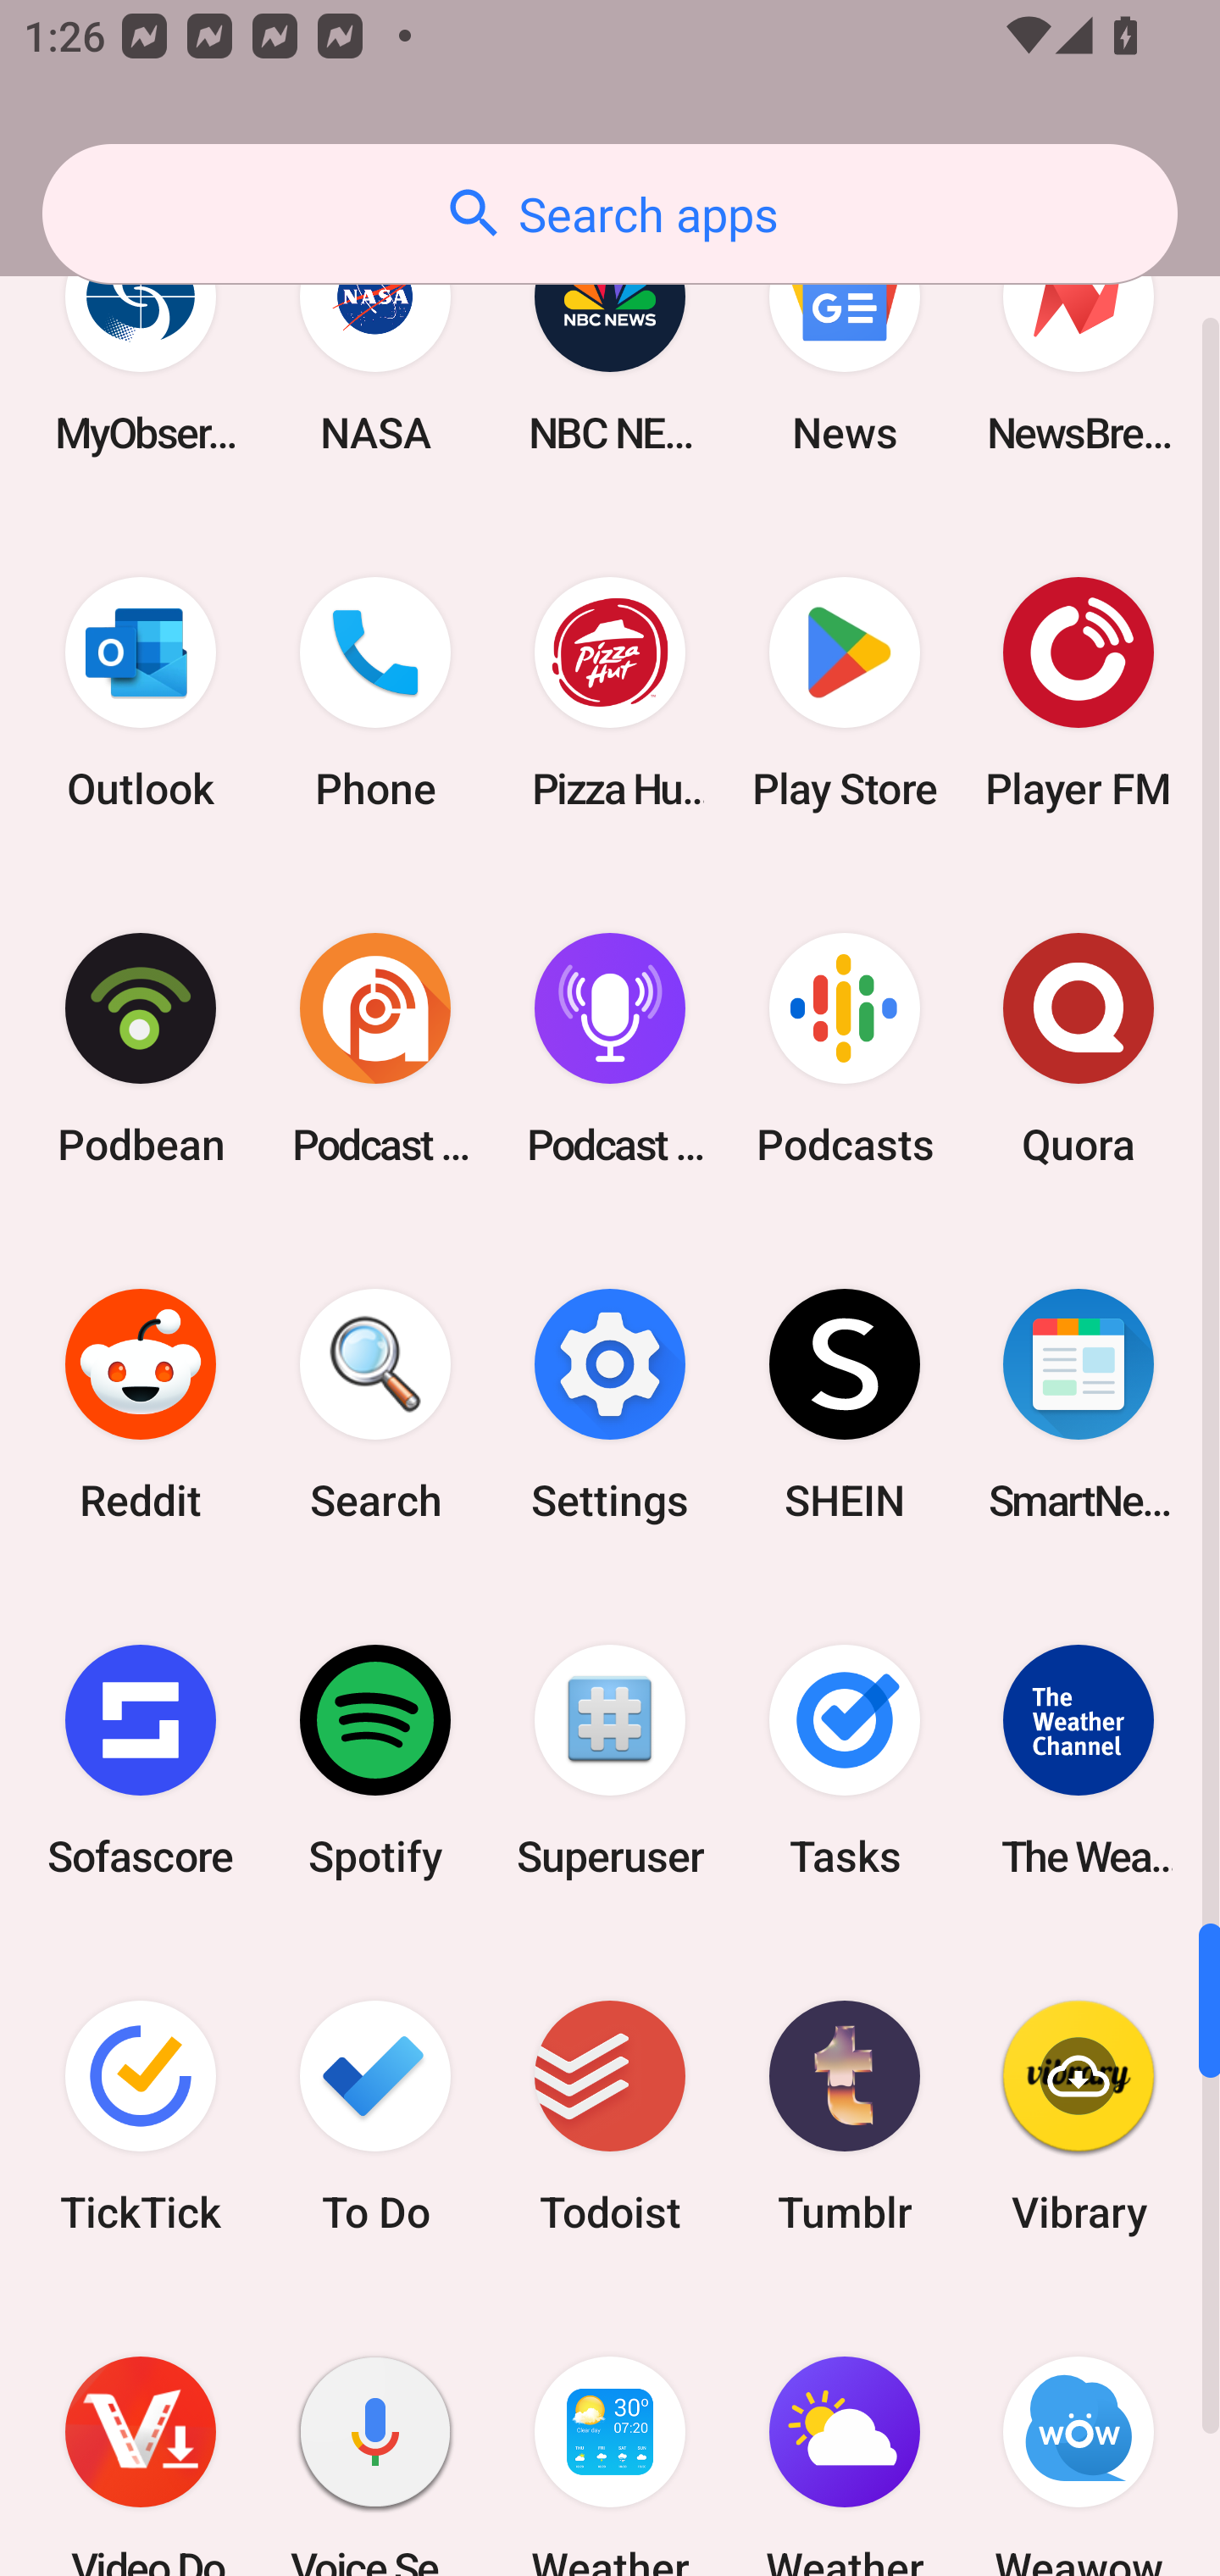  I want to click on Play Store, so click(844, 693).